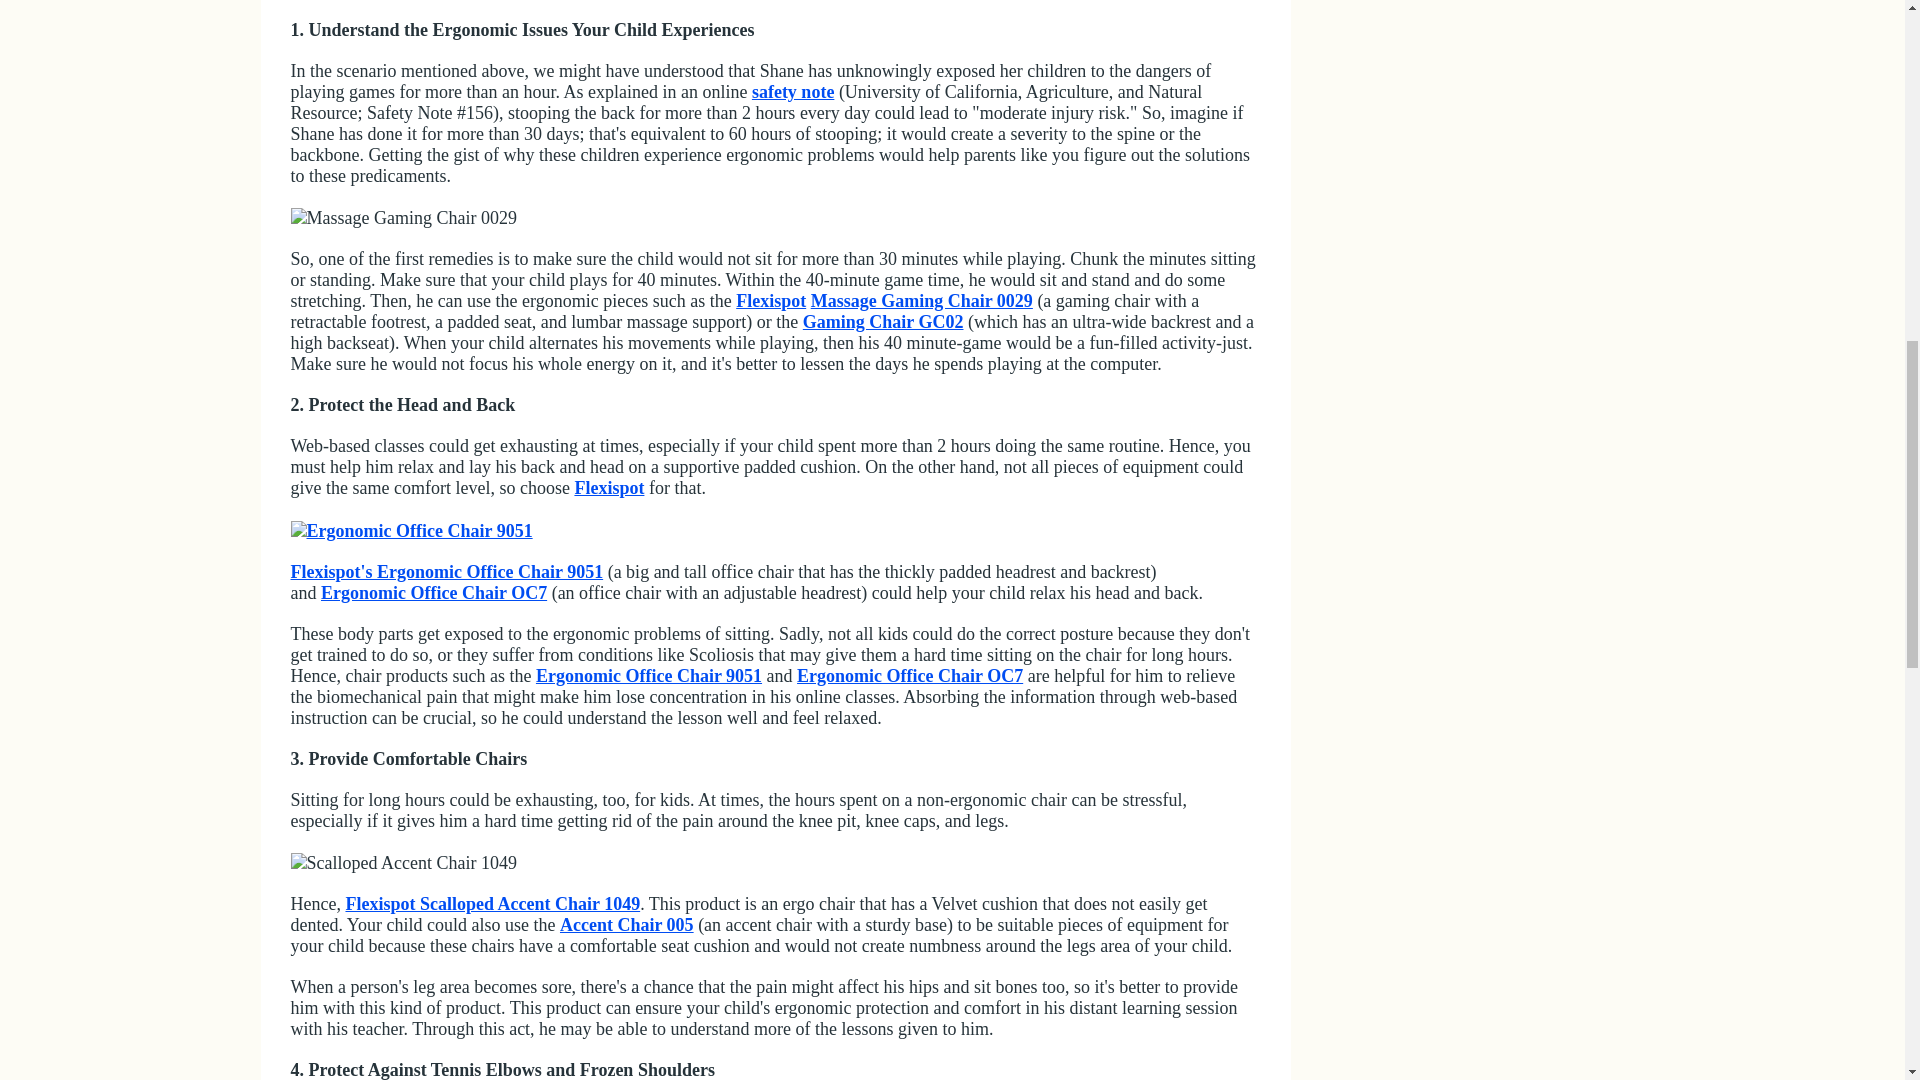 This screenshot has width=1920, height=1080. What do you see at coordinates (434, 592) in the screenshot?
I see `Ergonomic Office Chair OC7` at bounding box center [434, 592].